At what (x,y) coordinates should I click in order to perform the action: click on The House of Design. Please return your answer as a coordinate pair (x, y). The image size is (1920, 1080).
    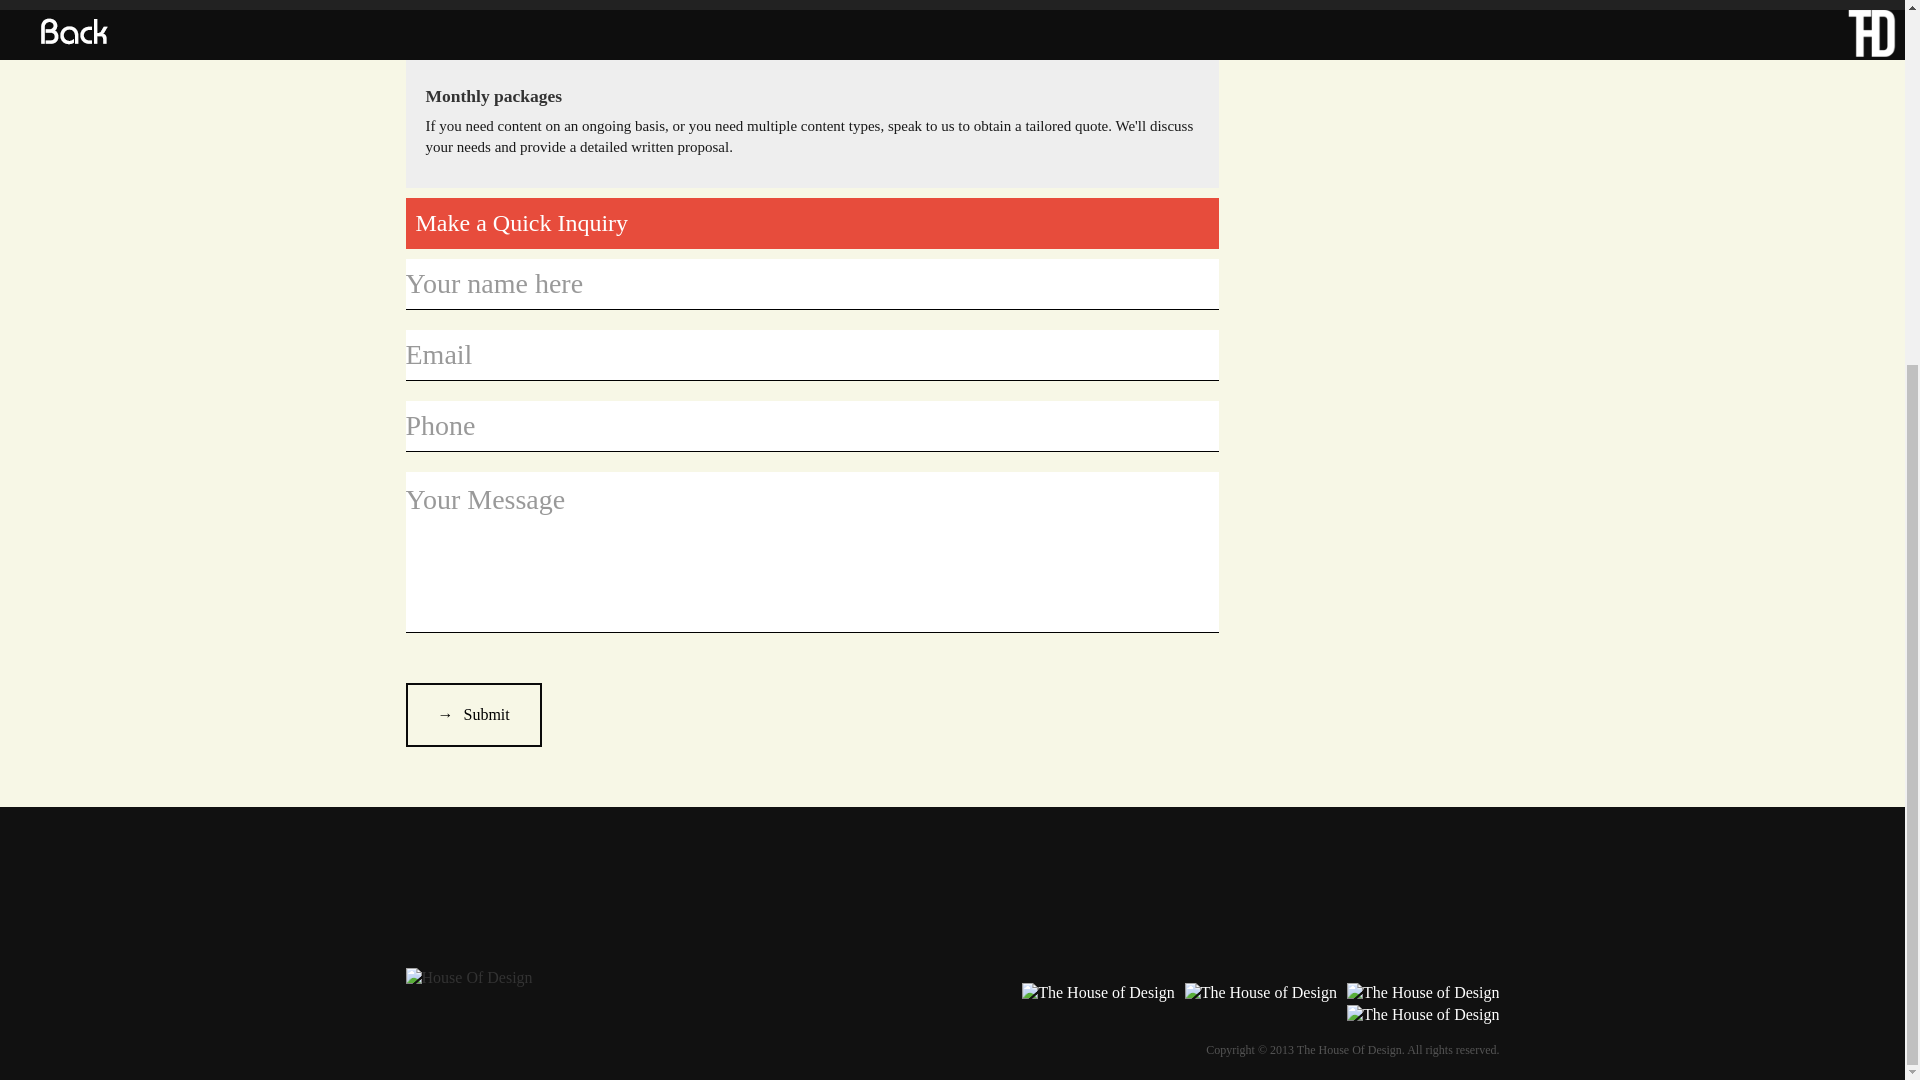
    Looking at the image, I should click on (1097, 992).